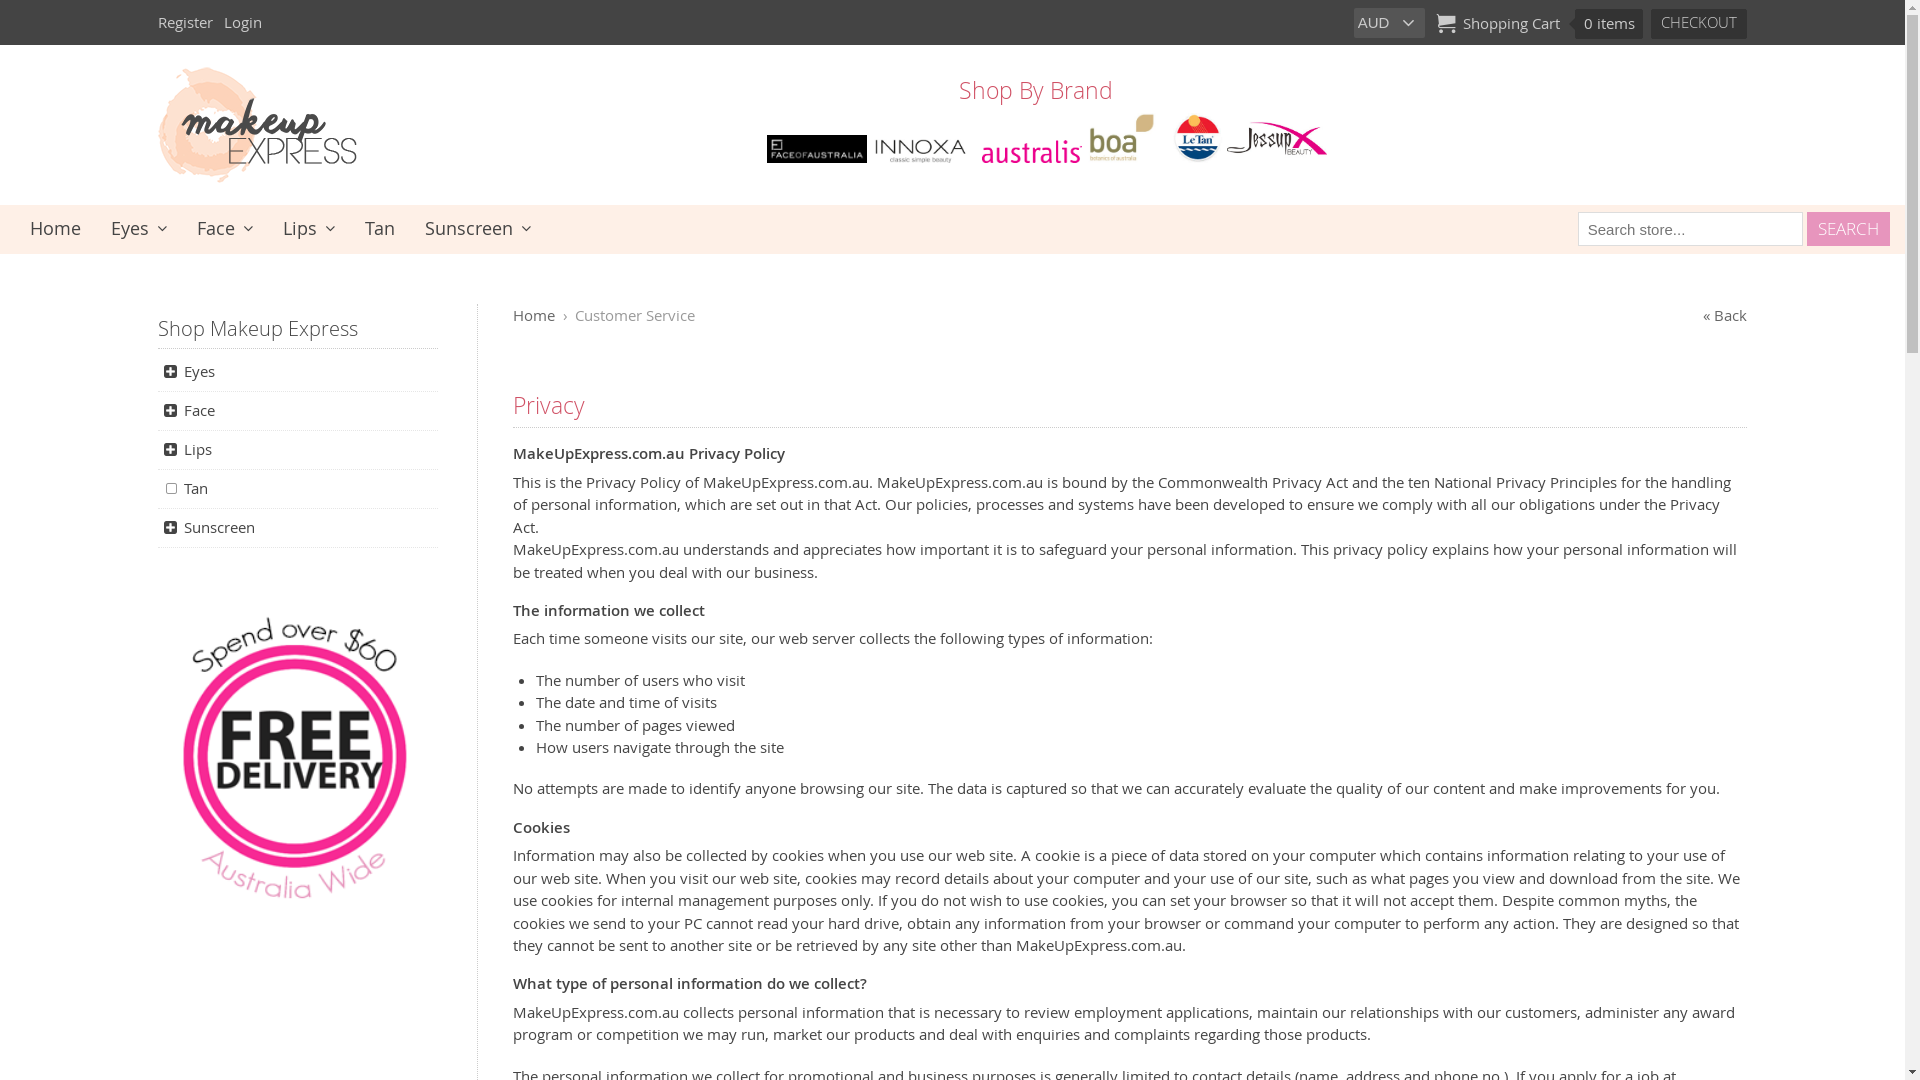  Describe the element at coordinates (188, 22) in the screenshot. I see `Register` at that location.